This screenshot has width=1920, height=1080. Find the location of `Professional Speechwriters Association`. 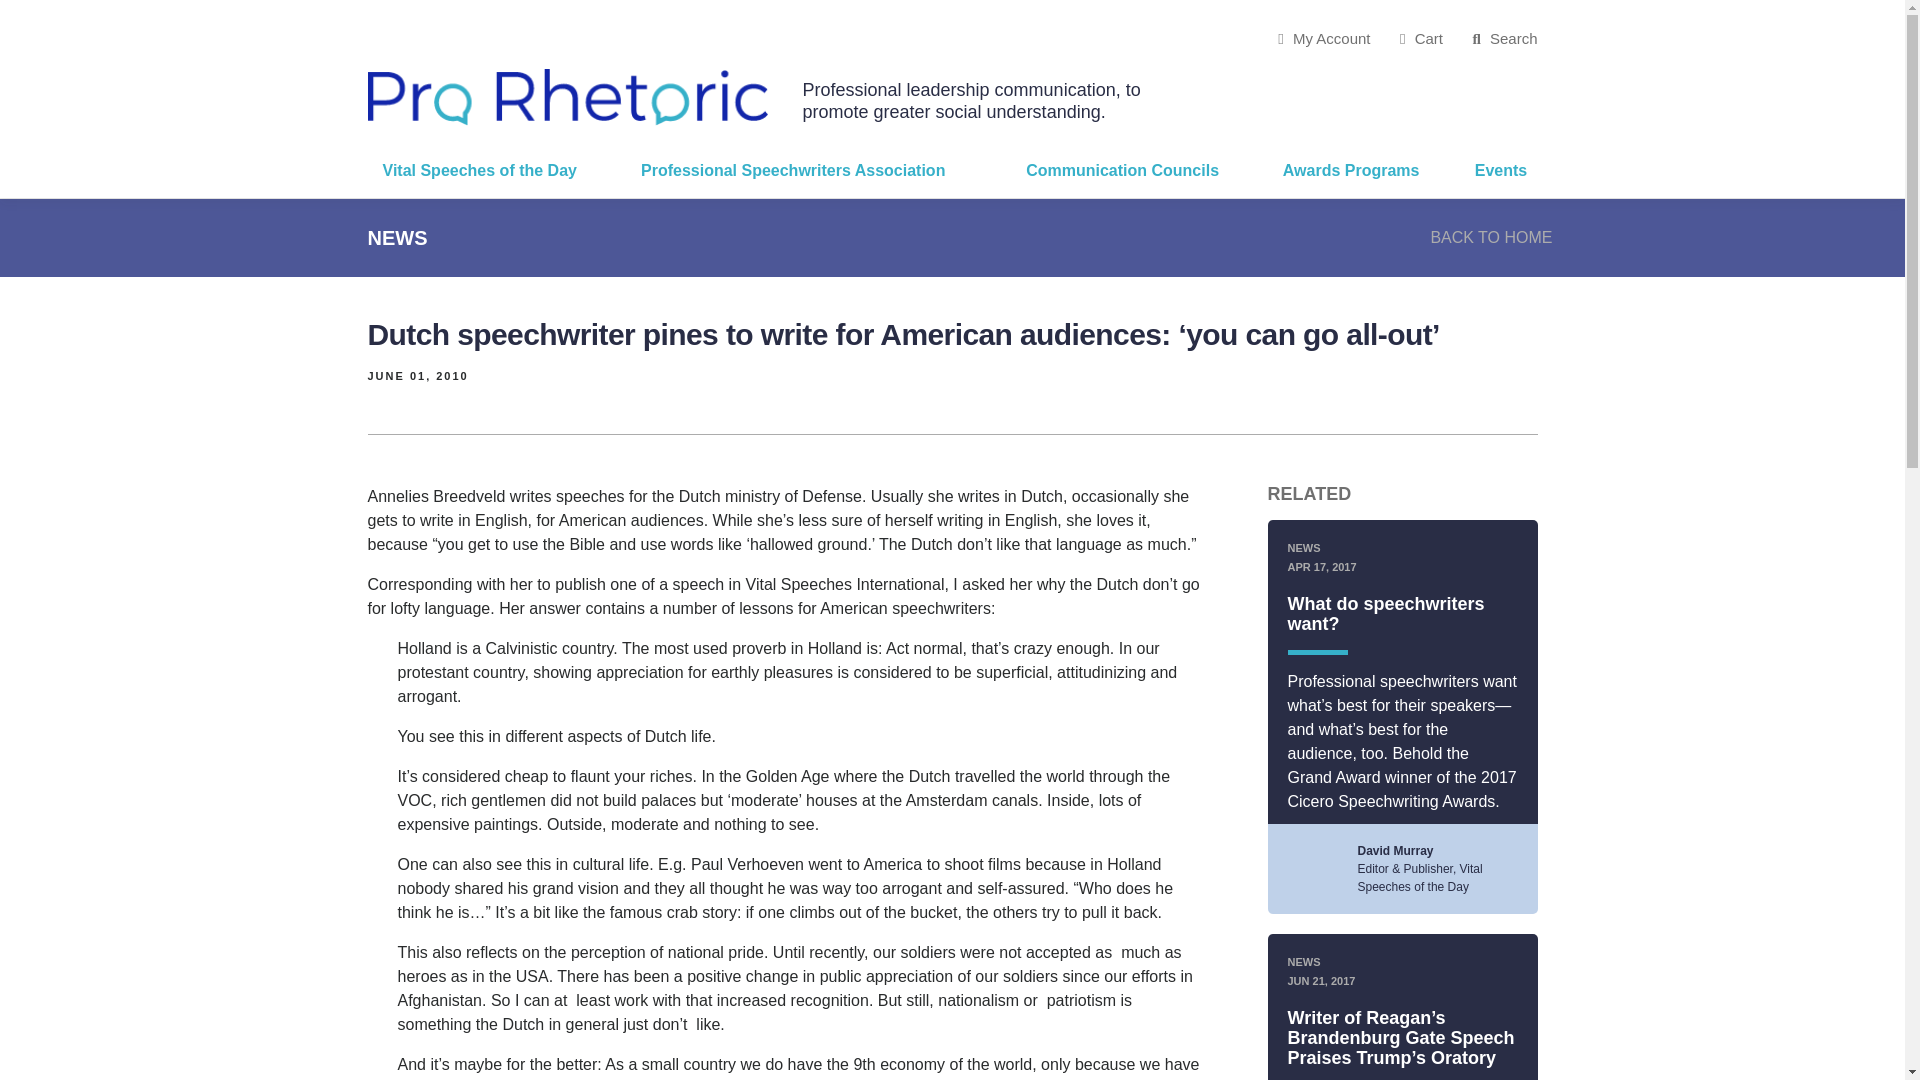

Professional Speechwriters Association is located at coordinates (818, 170).